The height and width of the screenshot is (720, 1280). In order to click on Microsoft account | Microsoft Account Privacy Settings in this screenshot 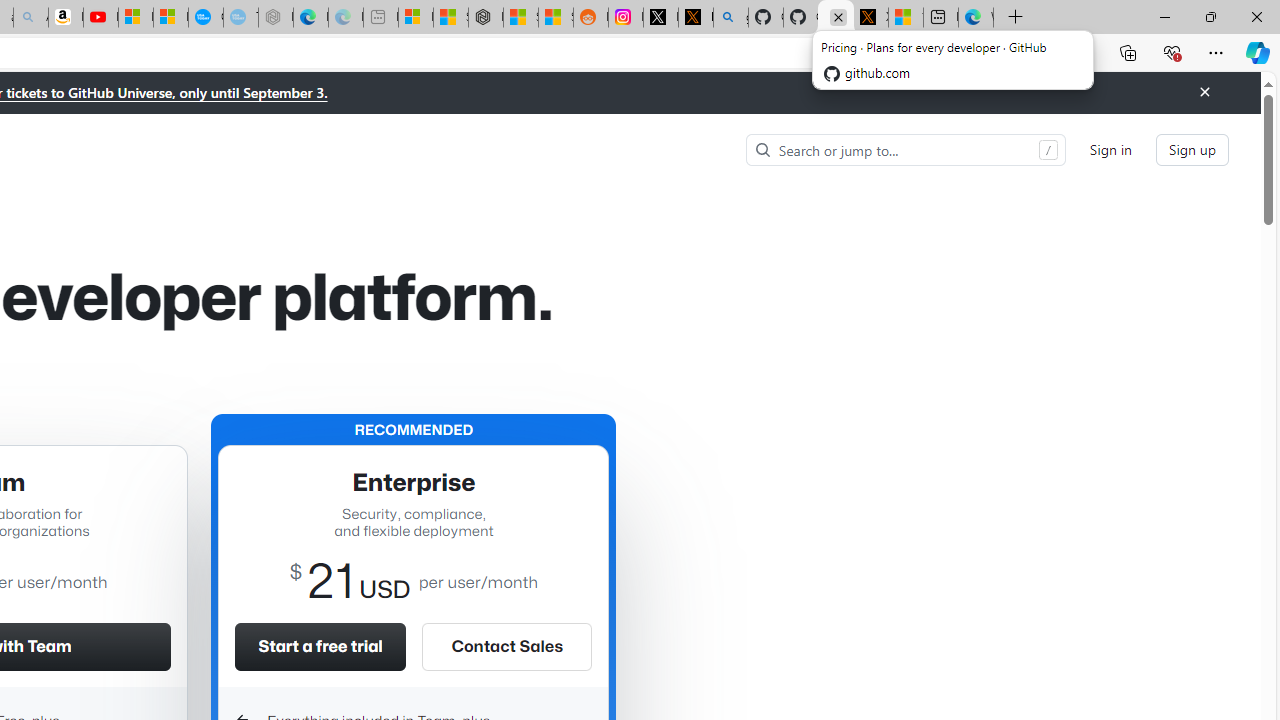, I will do `click(416, 18)`.